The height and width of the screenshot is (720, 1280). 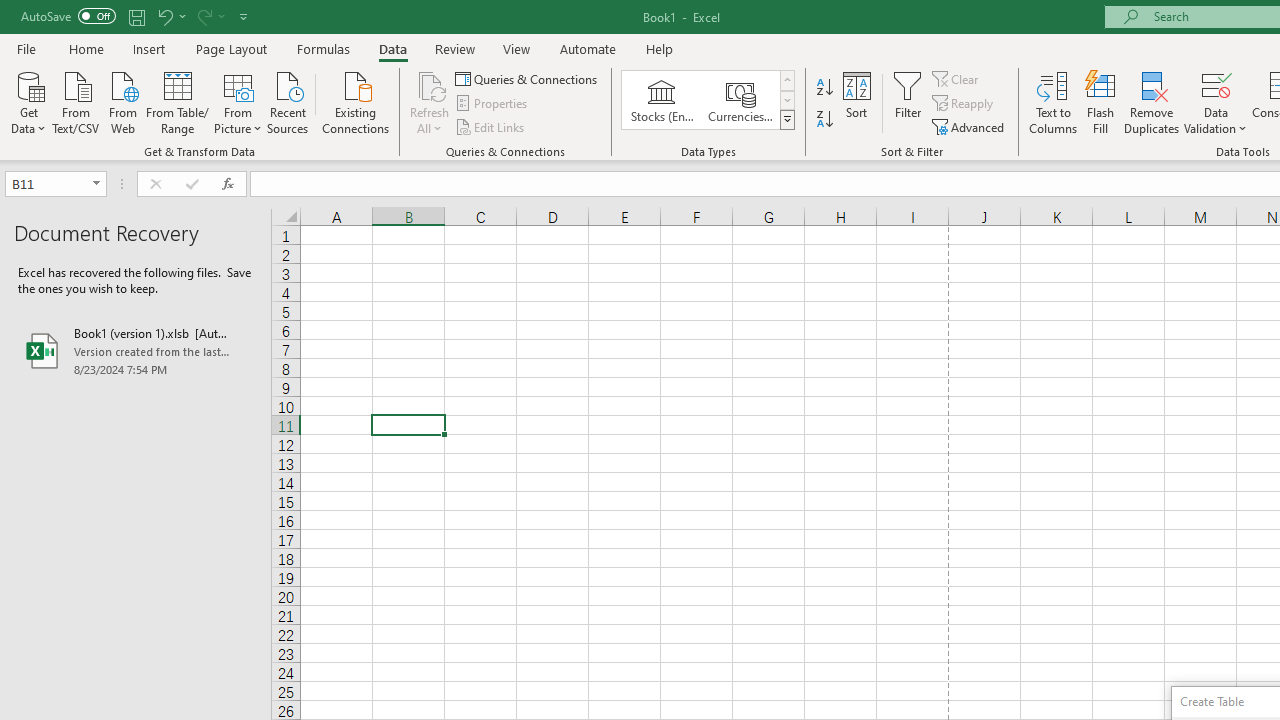 I want to click on Queries & Connections, so click(x=528, y=78).